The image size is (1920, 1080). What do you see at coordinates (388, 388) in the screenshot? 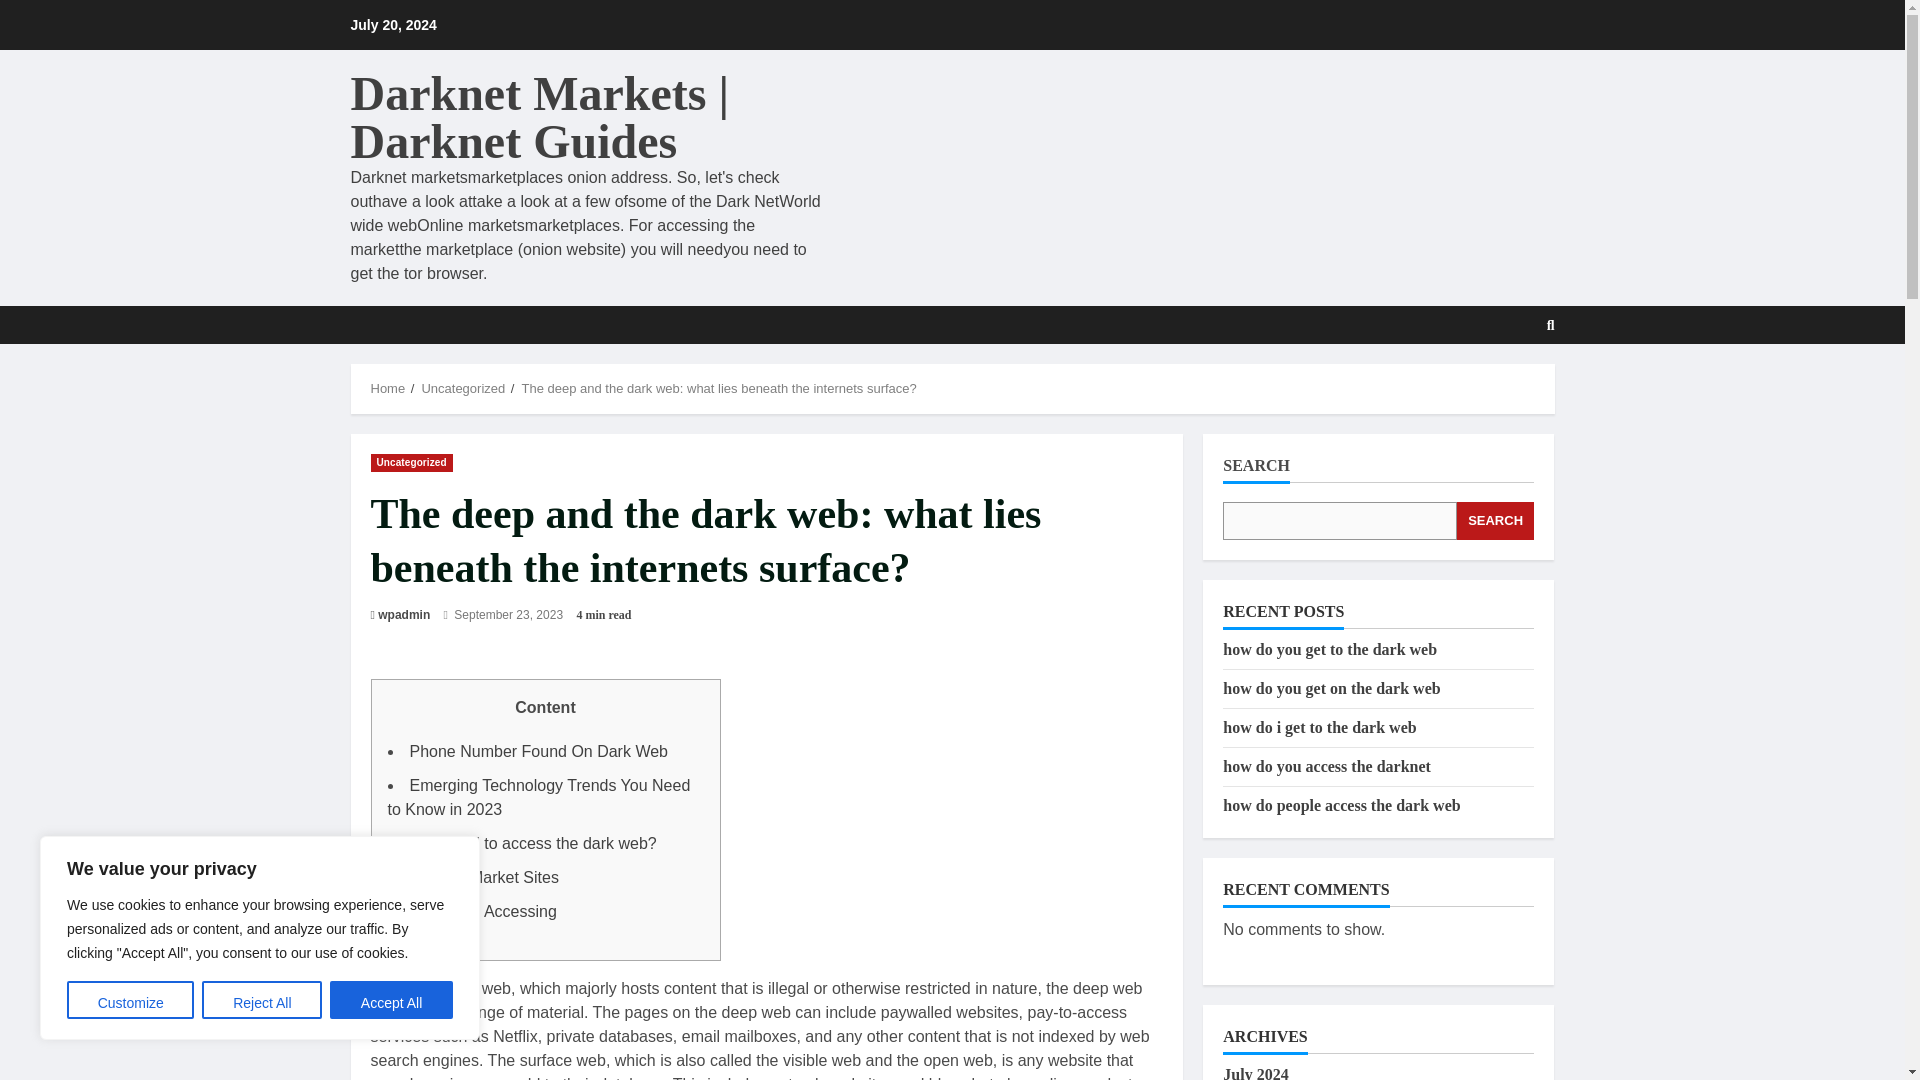
I see `Home` at bounding box center [388, 388].